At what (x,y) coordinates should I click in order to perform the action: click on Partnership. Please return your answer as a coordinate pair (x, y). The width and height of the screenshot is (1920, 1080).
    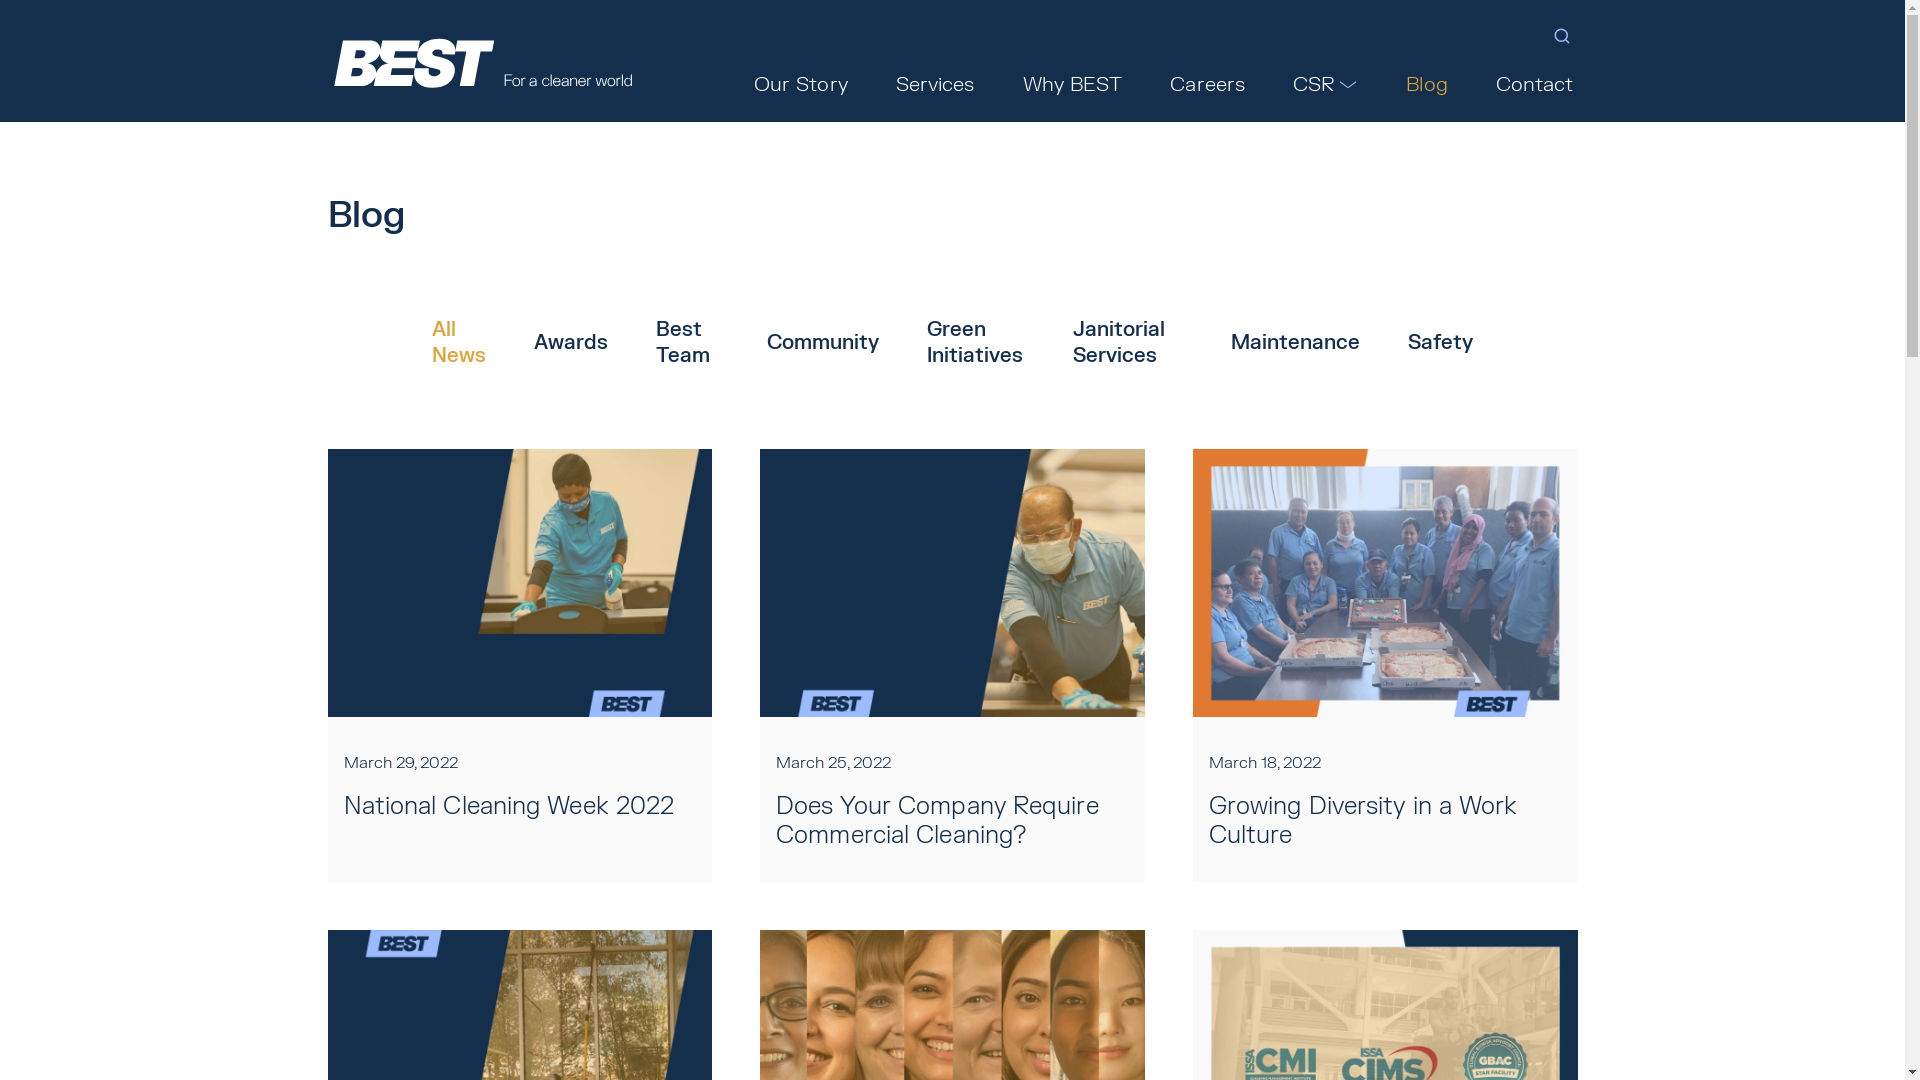
    Looking at the image, I should click on (1218, 112).